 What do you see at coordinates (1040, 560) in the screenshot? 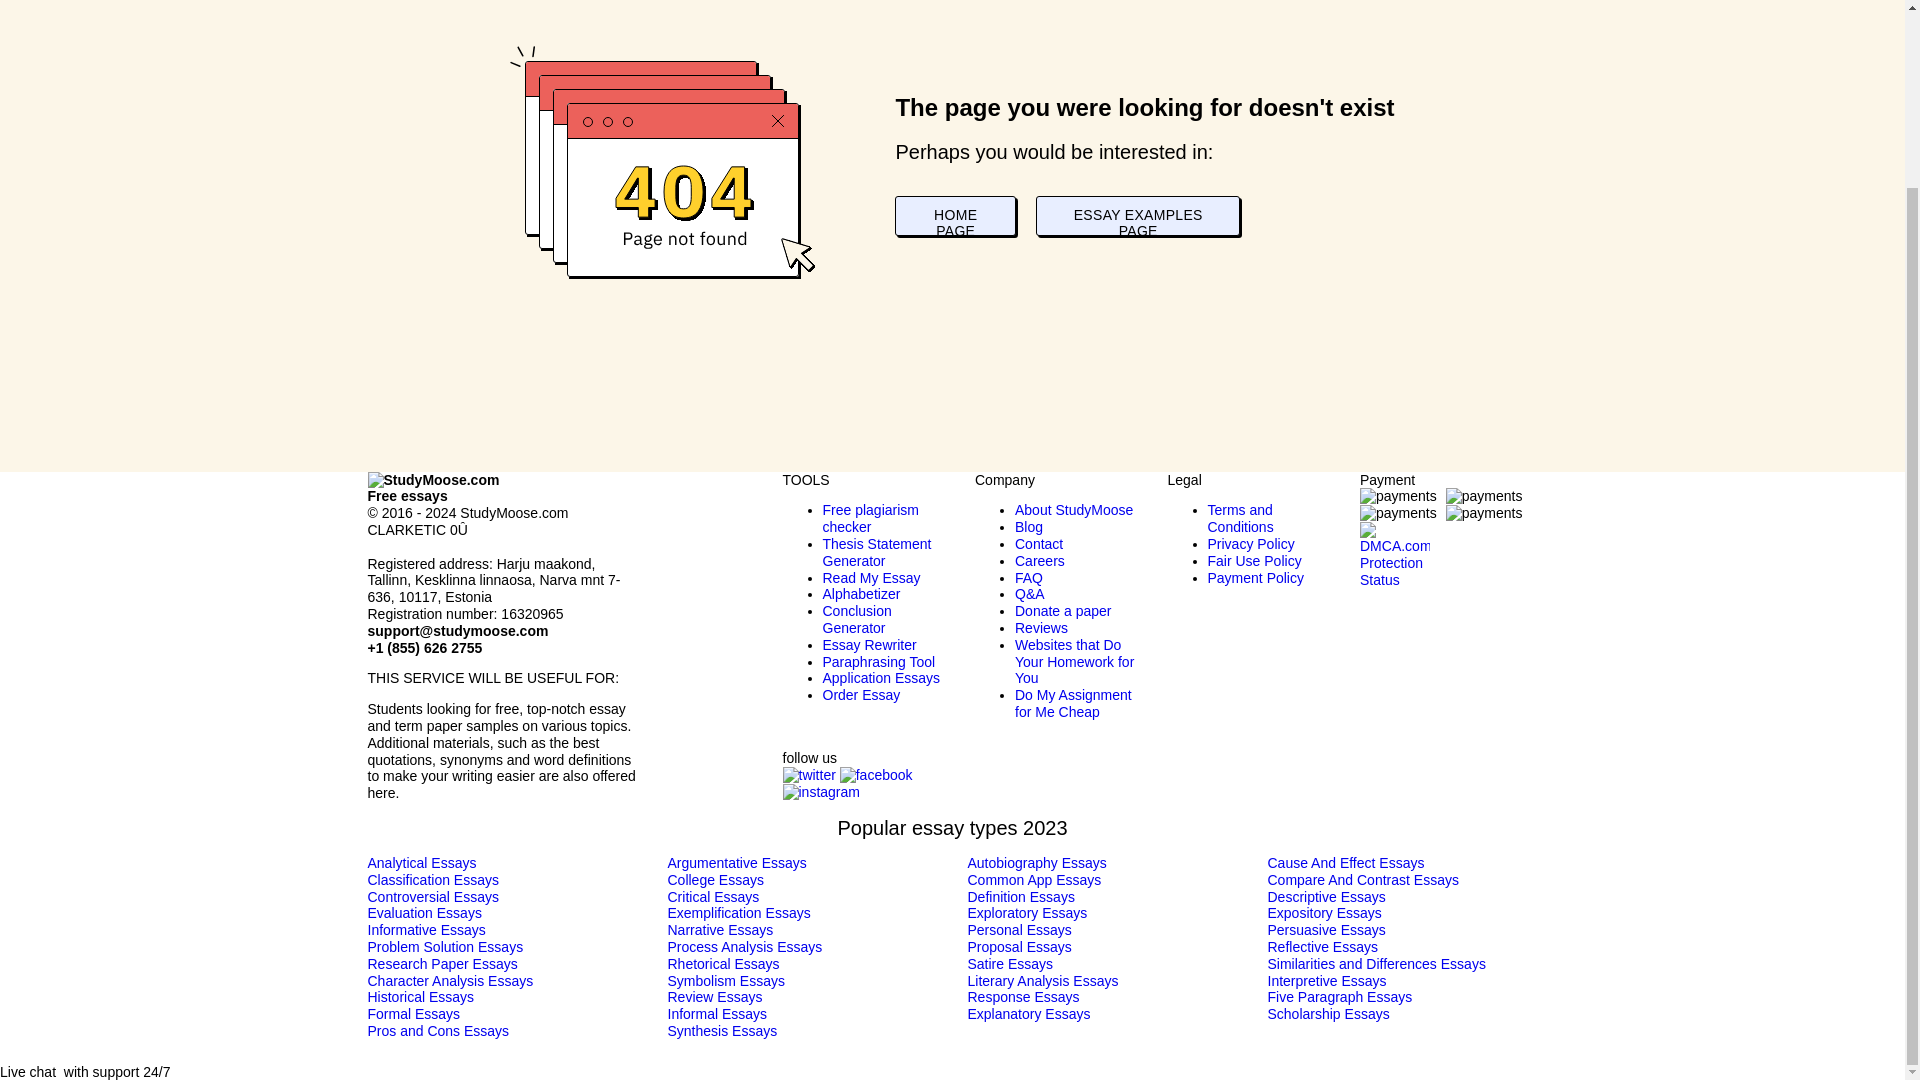
I see `Careers` at bounding box center [1040, 560].